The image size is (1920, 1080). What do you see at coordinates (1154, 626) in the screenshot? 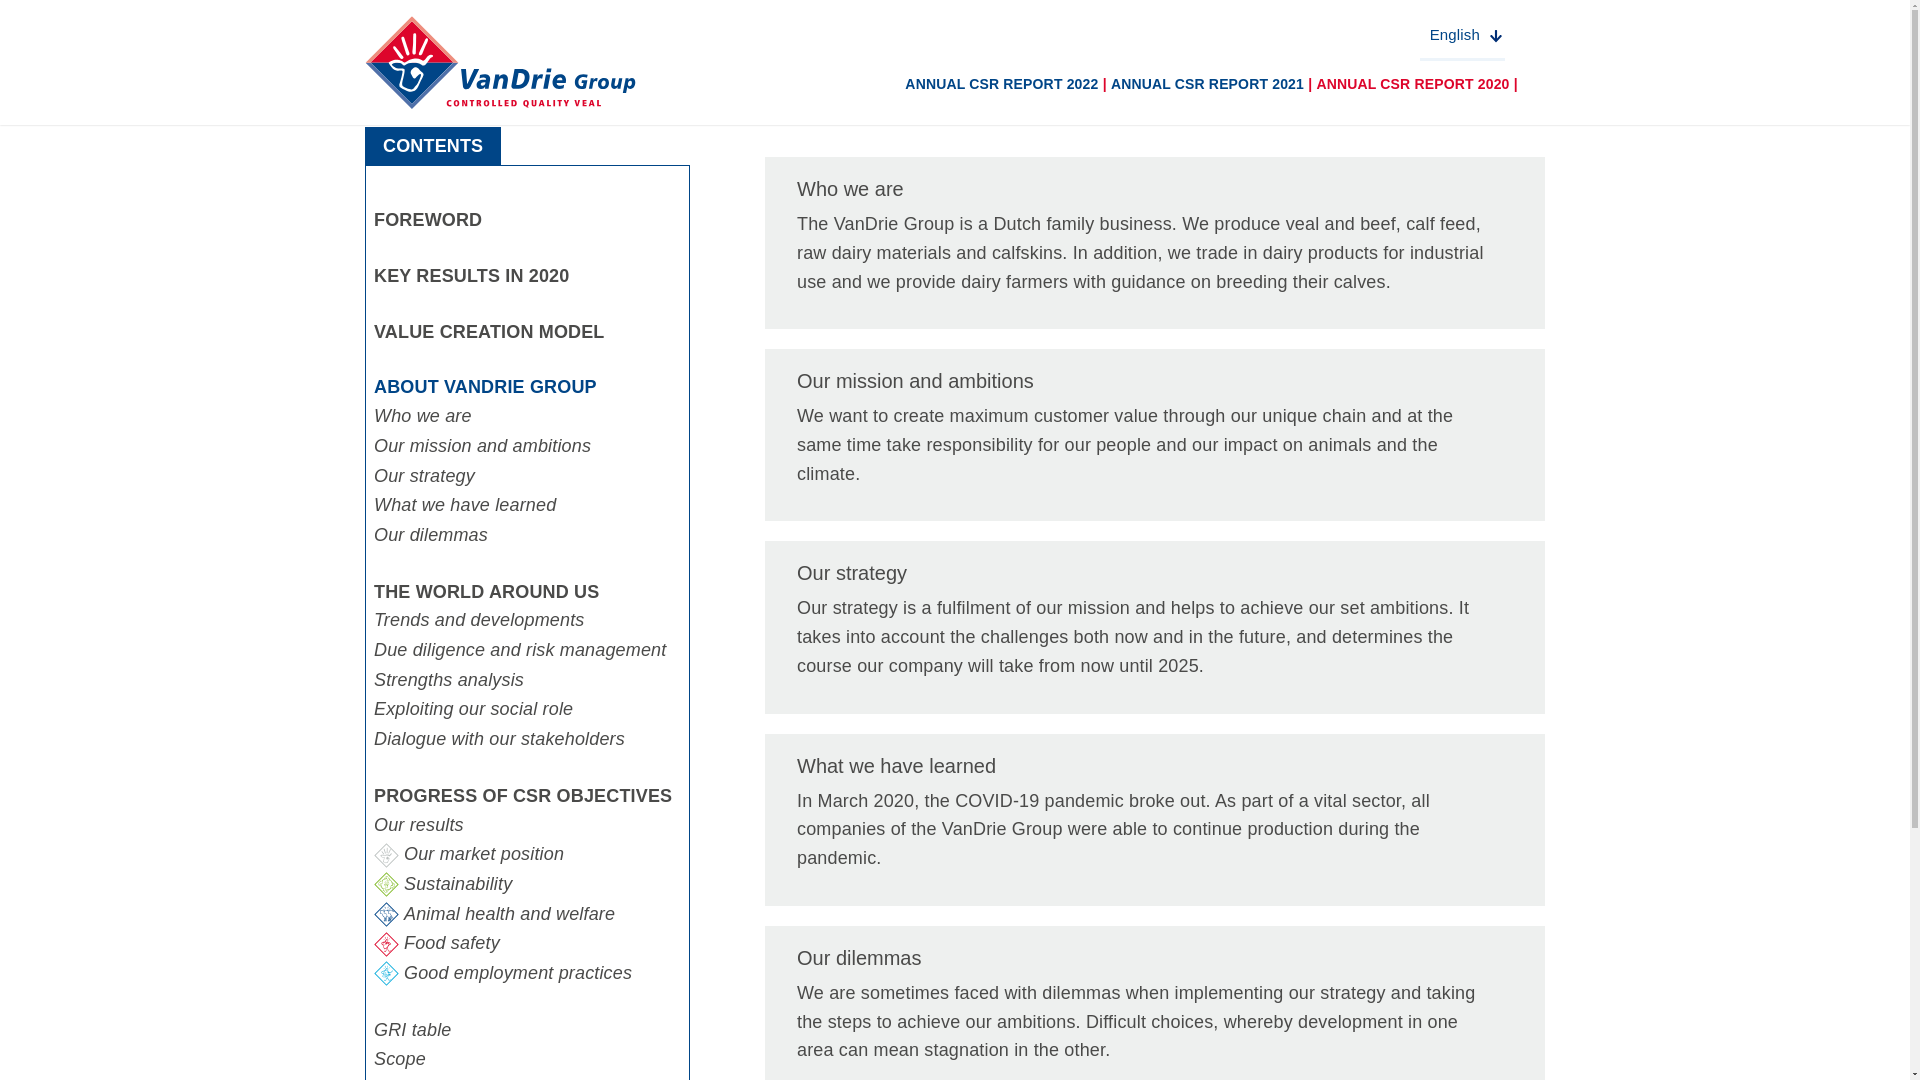
I see `Our strategy` at bounding box center [1154, 626].